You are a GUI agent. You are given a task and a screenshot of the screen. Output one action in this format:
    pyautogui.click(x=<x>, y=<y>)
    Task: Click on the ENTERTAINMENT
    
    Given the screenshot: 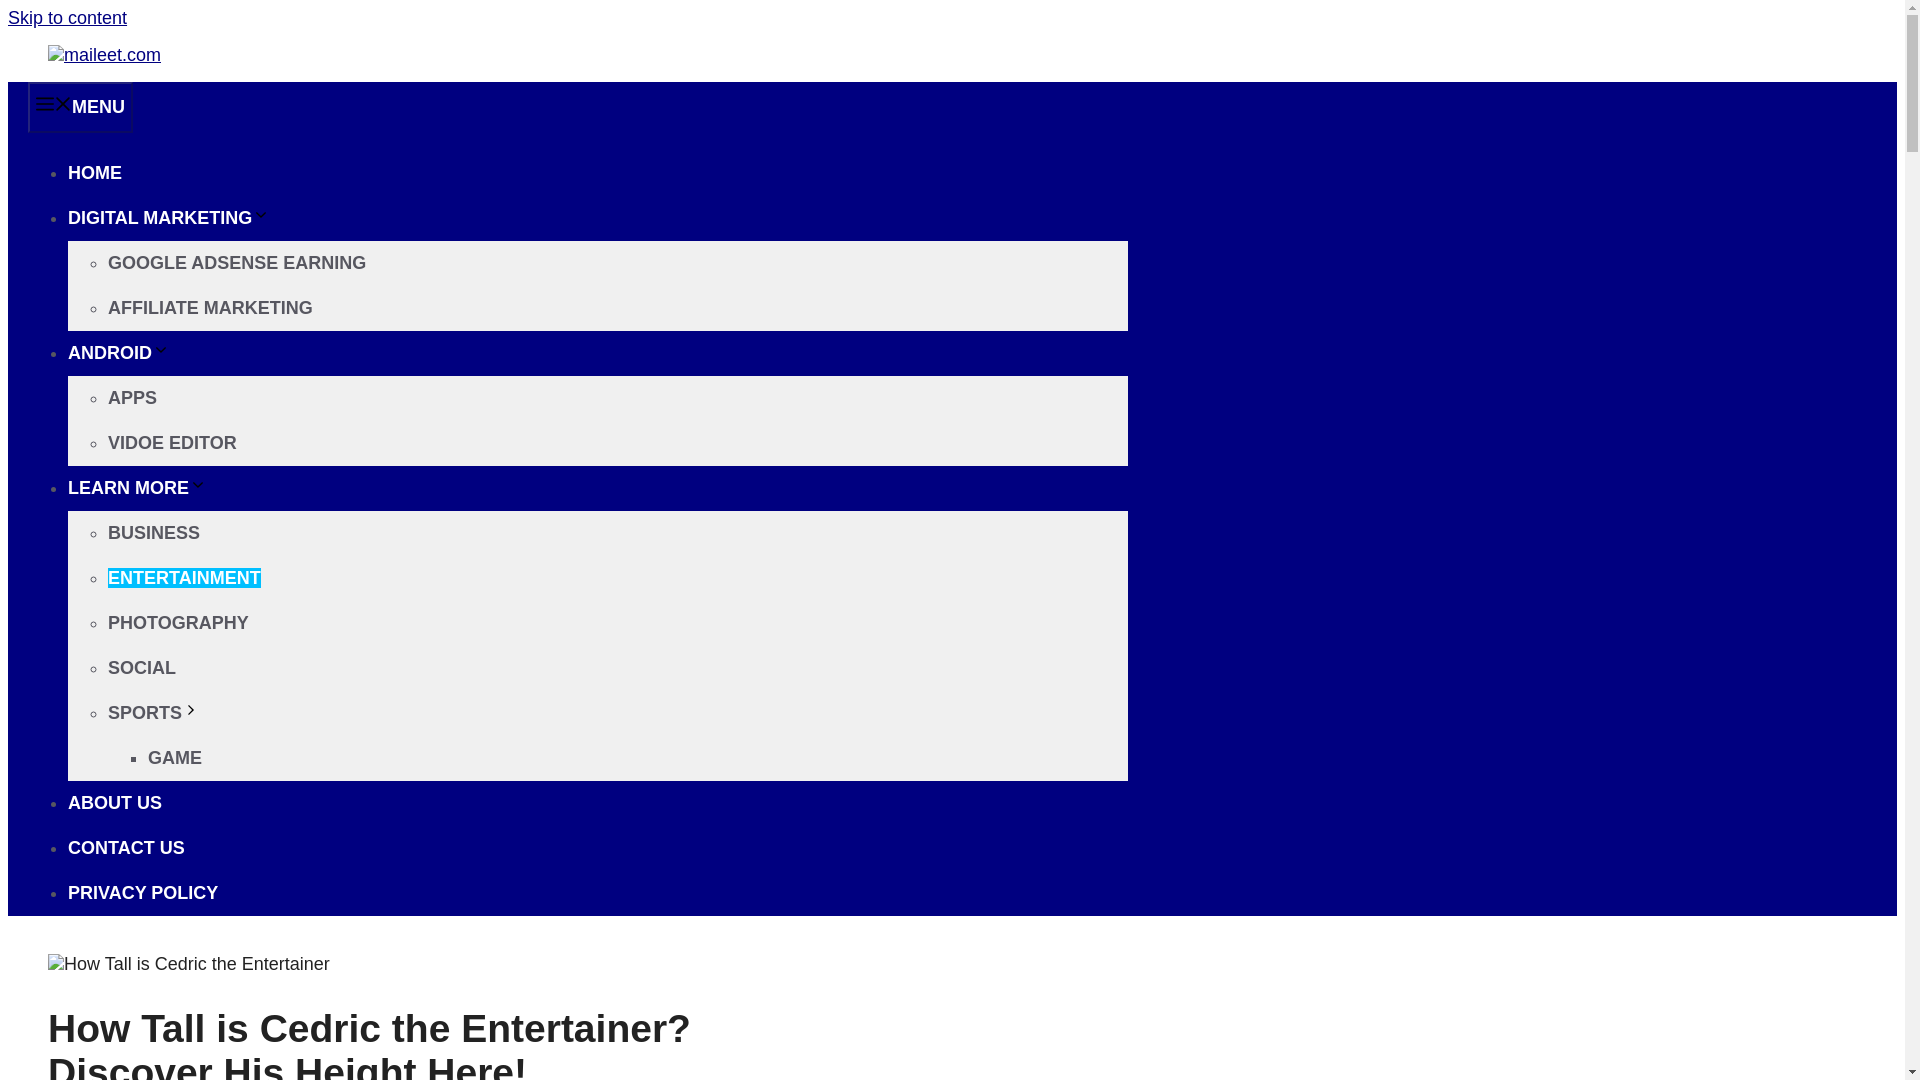 What is the action you would take?
    pyautogui.click(x=184, y=578)
    